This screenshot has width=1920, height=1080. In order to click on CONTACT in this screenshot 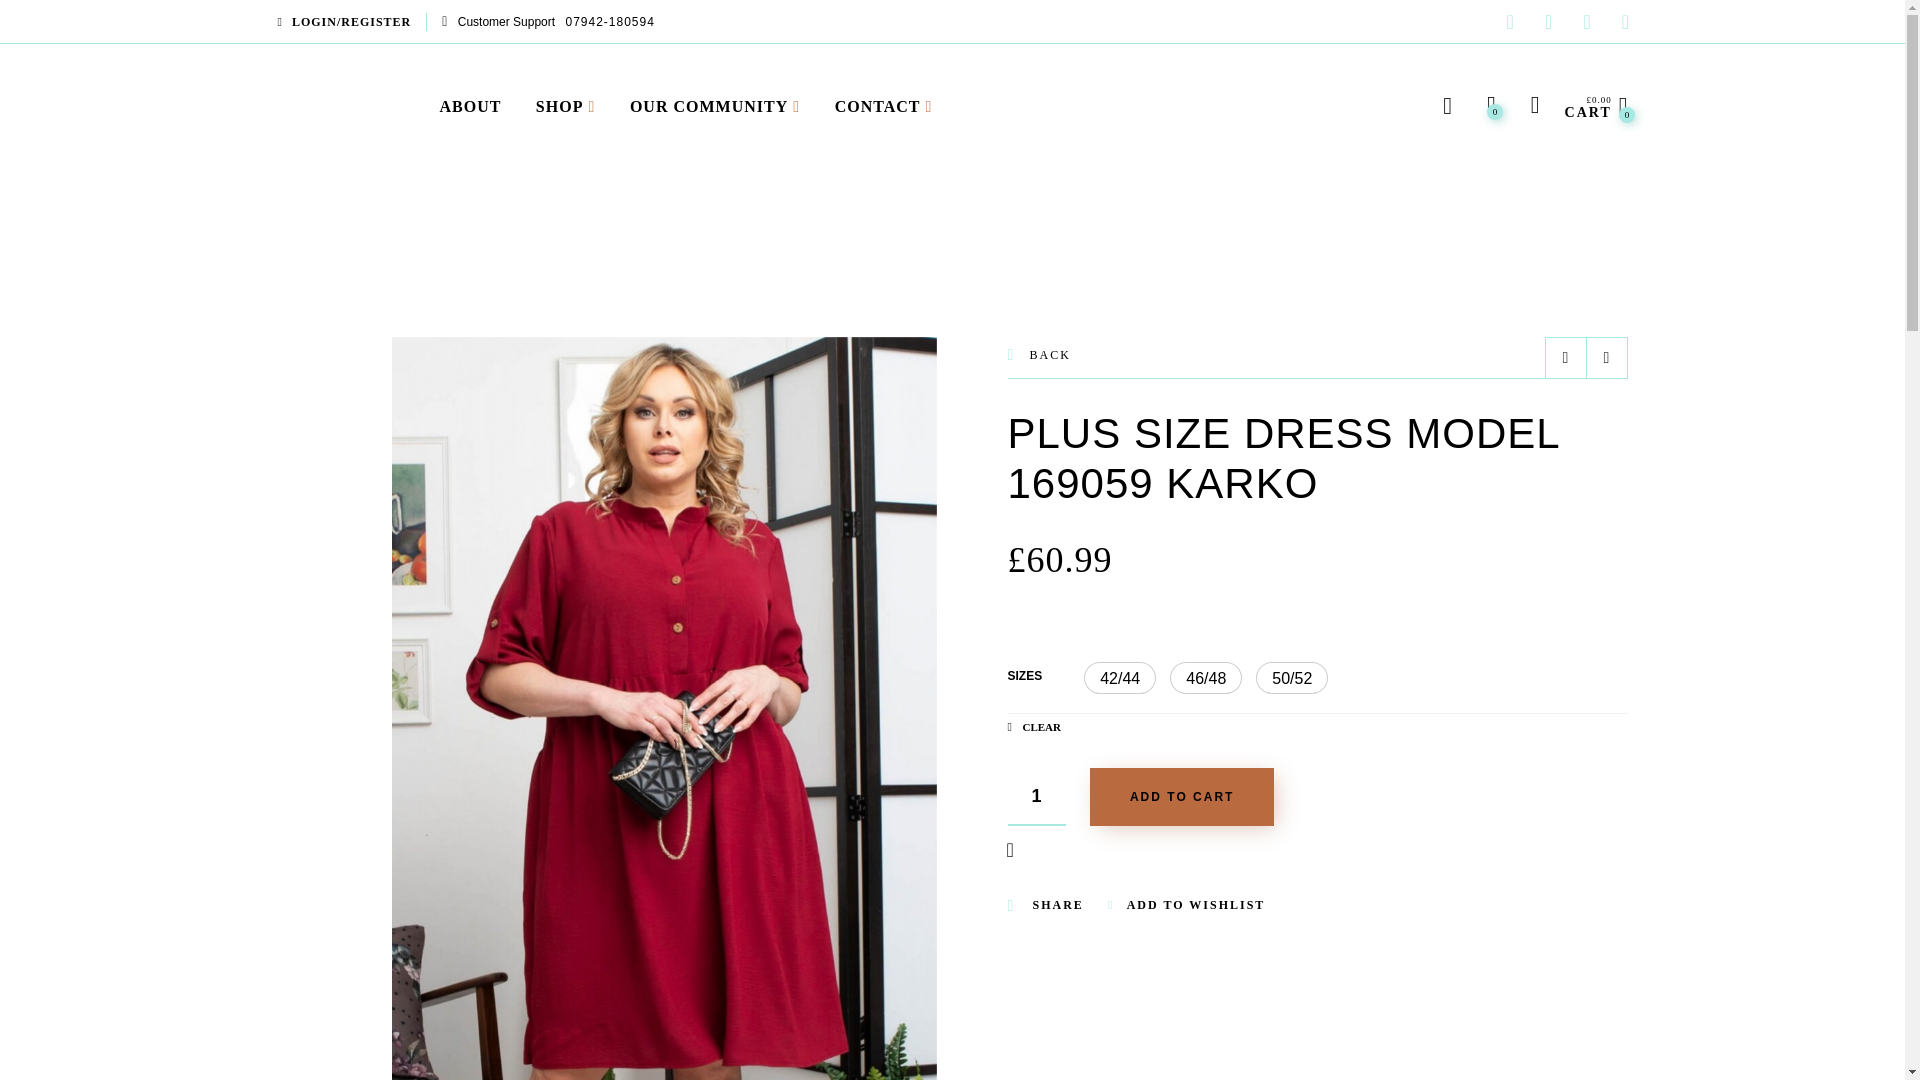, I will do `click(878, 106)`.